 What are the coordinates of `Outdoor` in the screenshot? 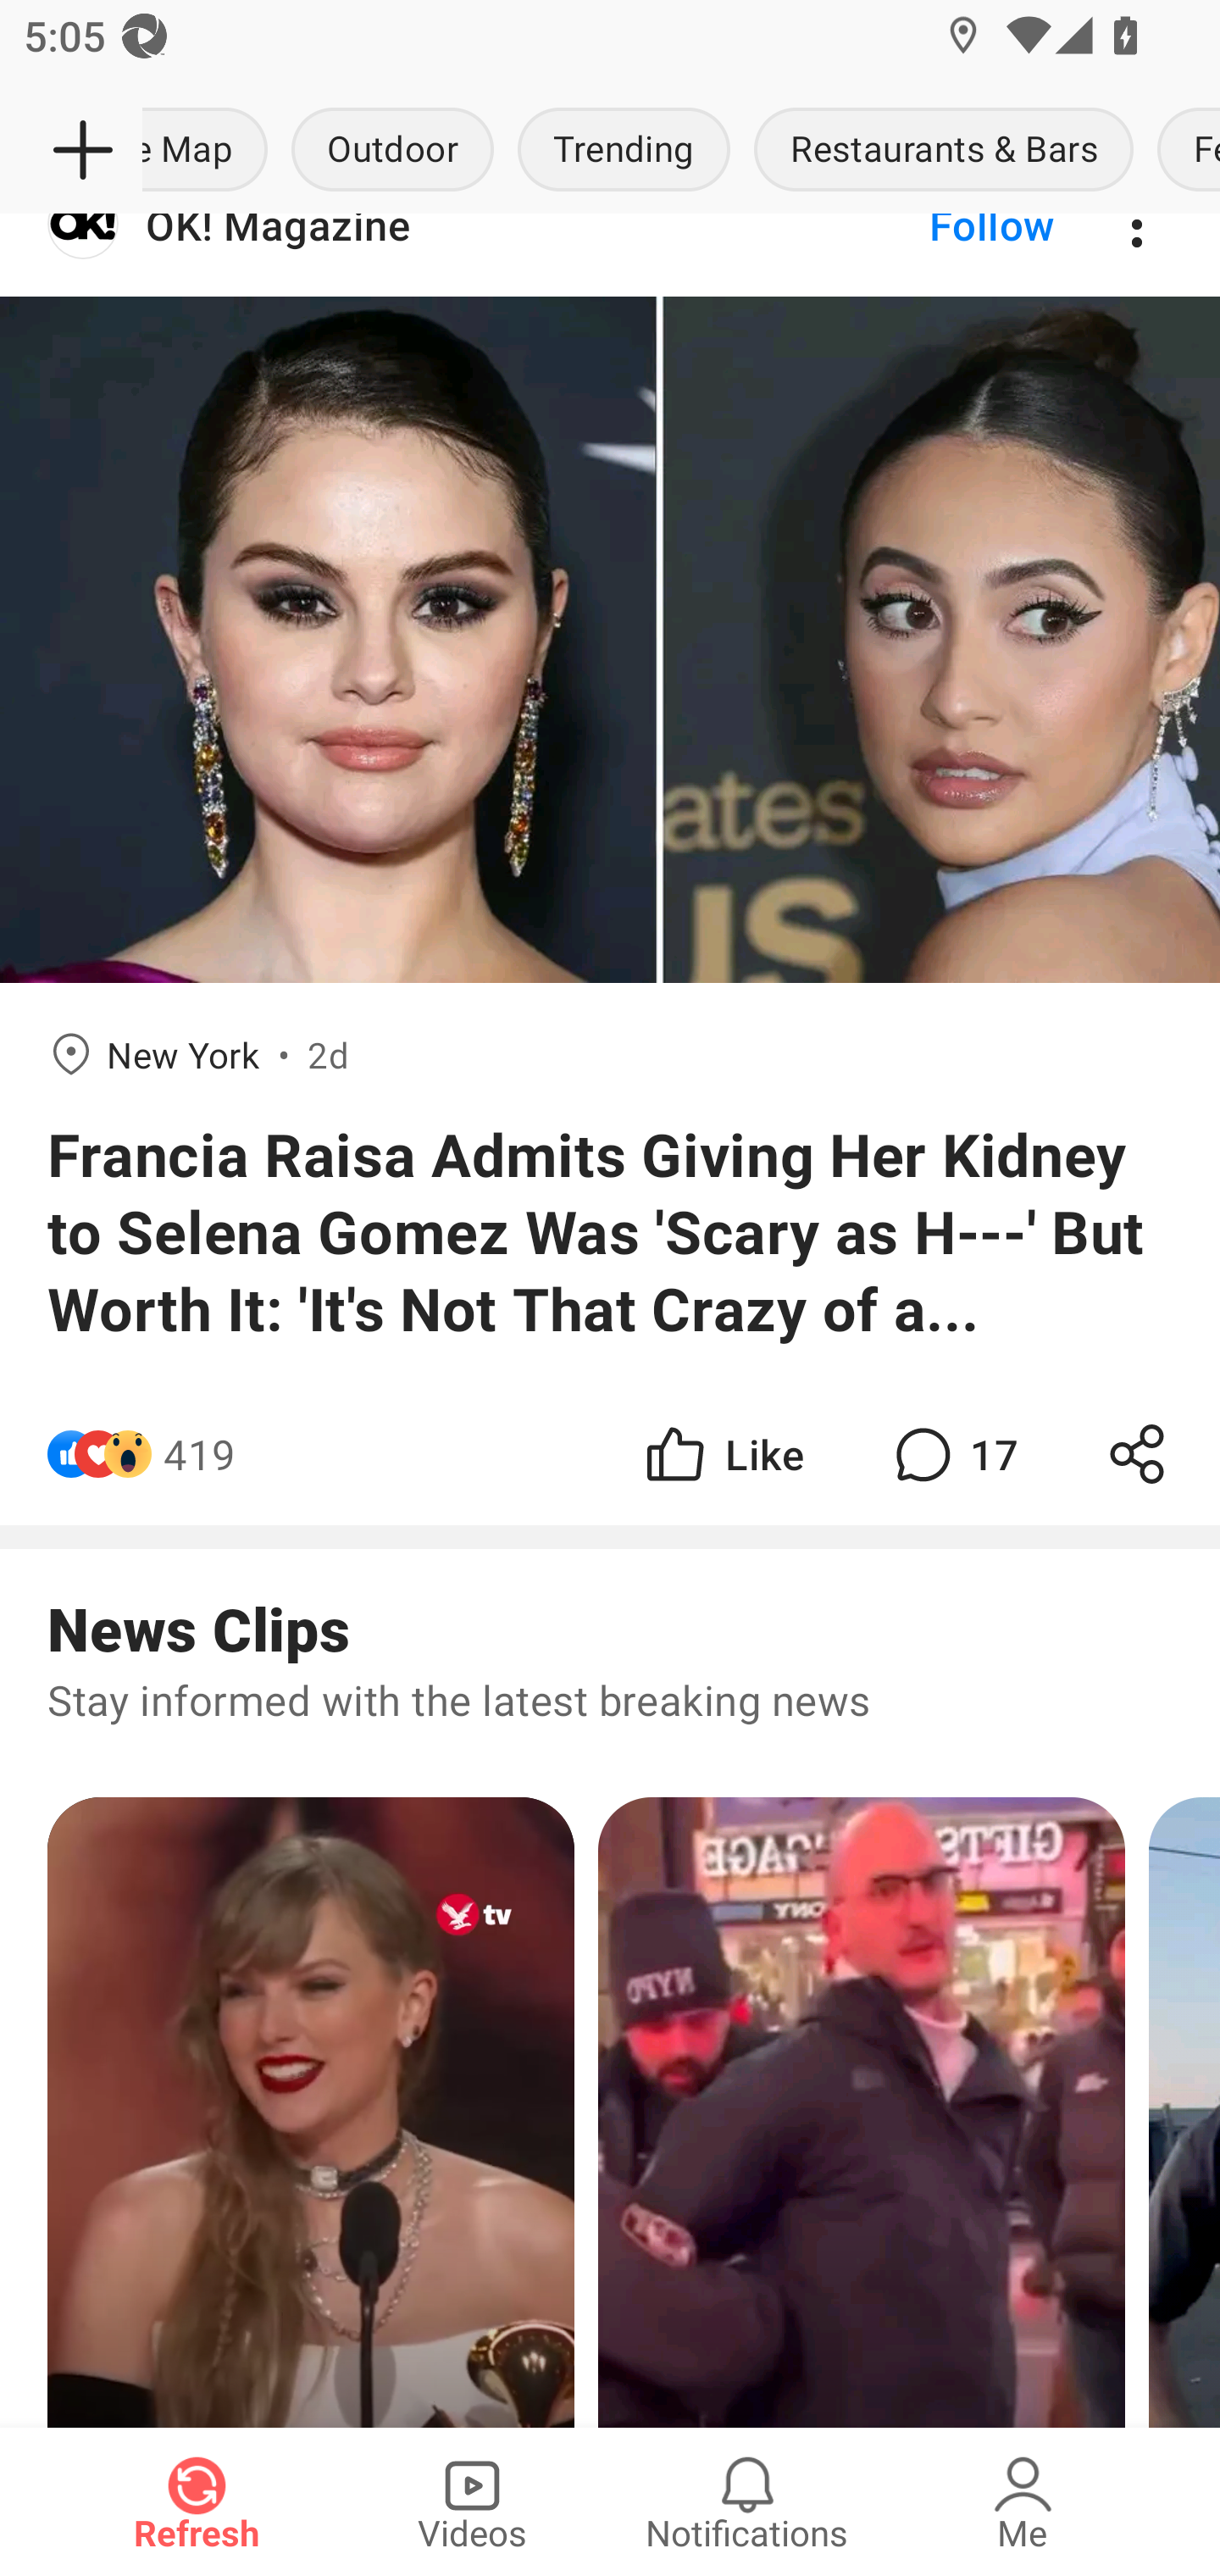 It's located at (392, 151).